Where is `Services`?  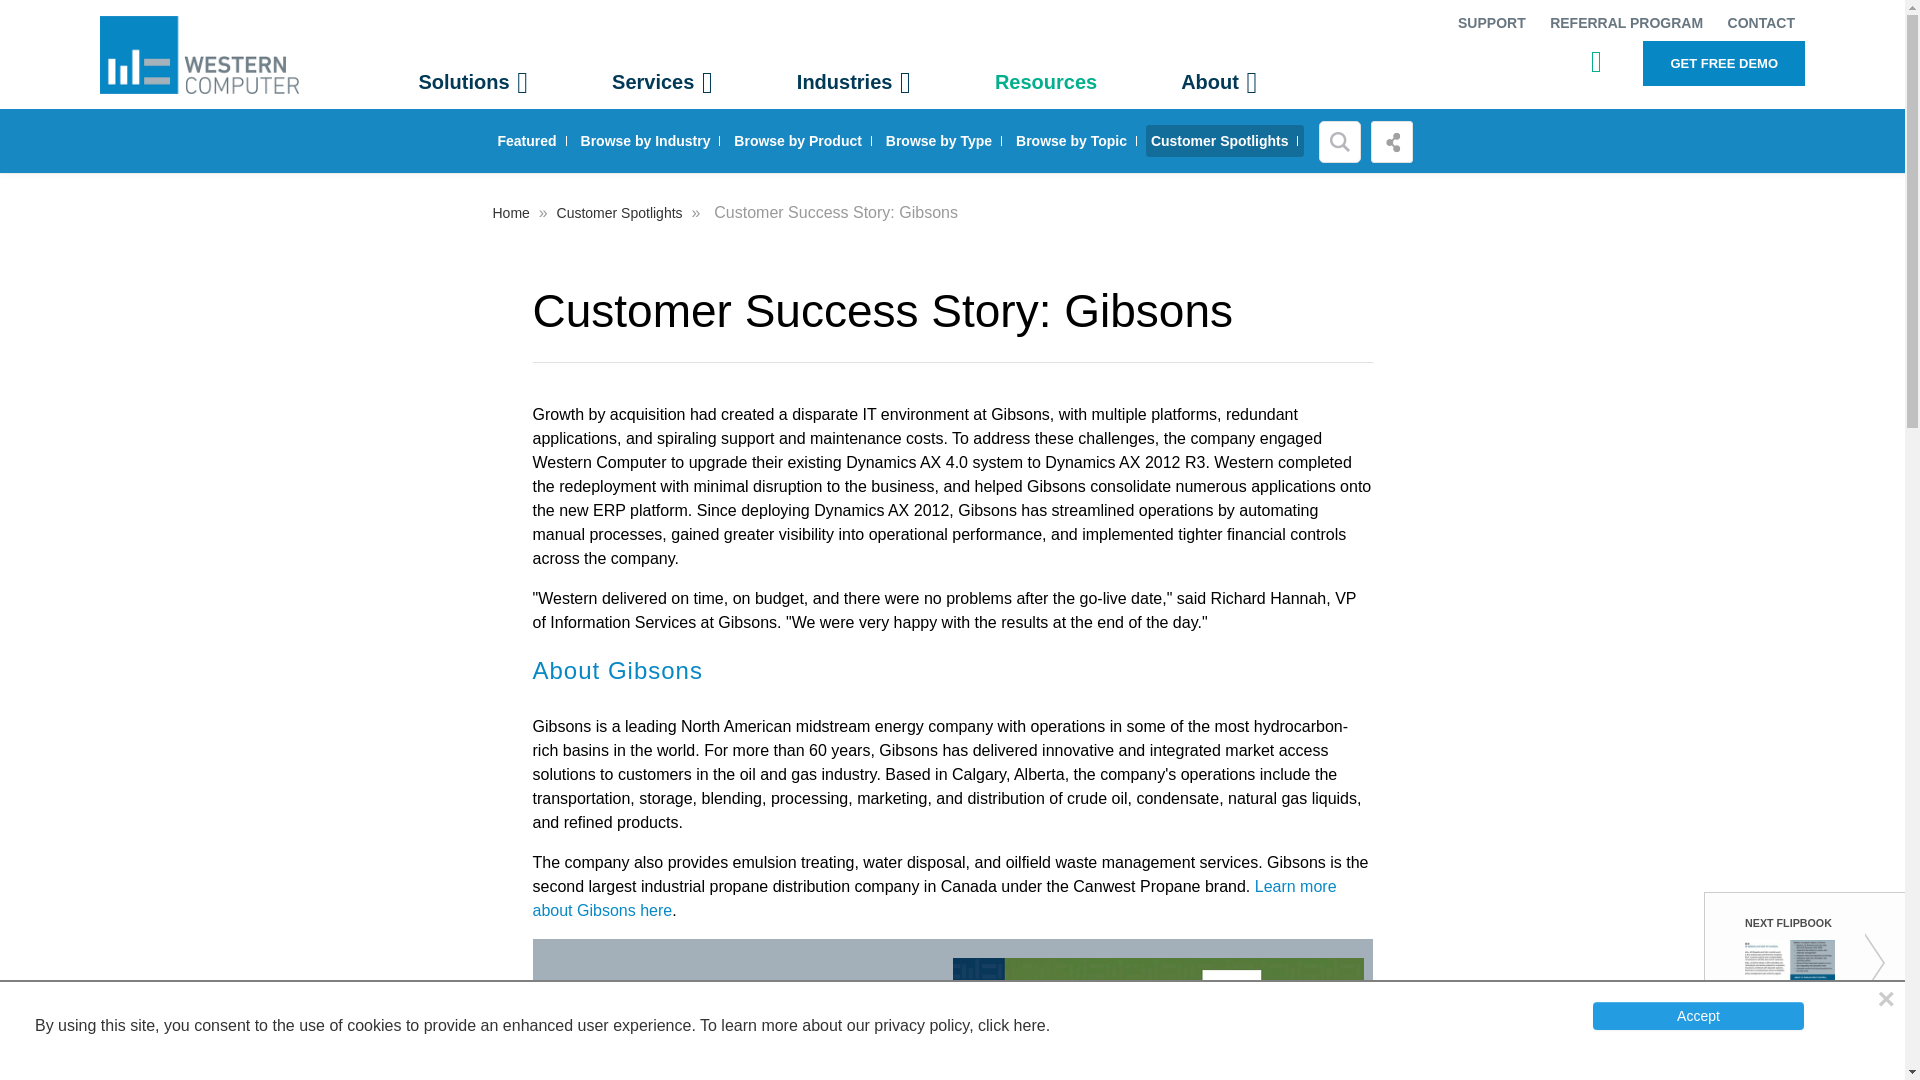 Services is located at coordinates (662, 82).